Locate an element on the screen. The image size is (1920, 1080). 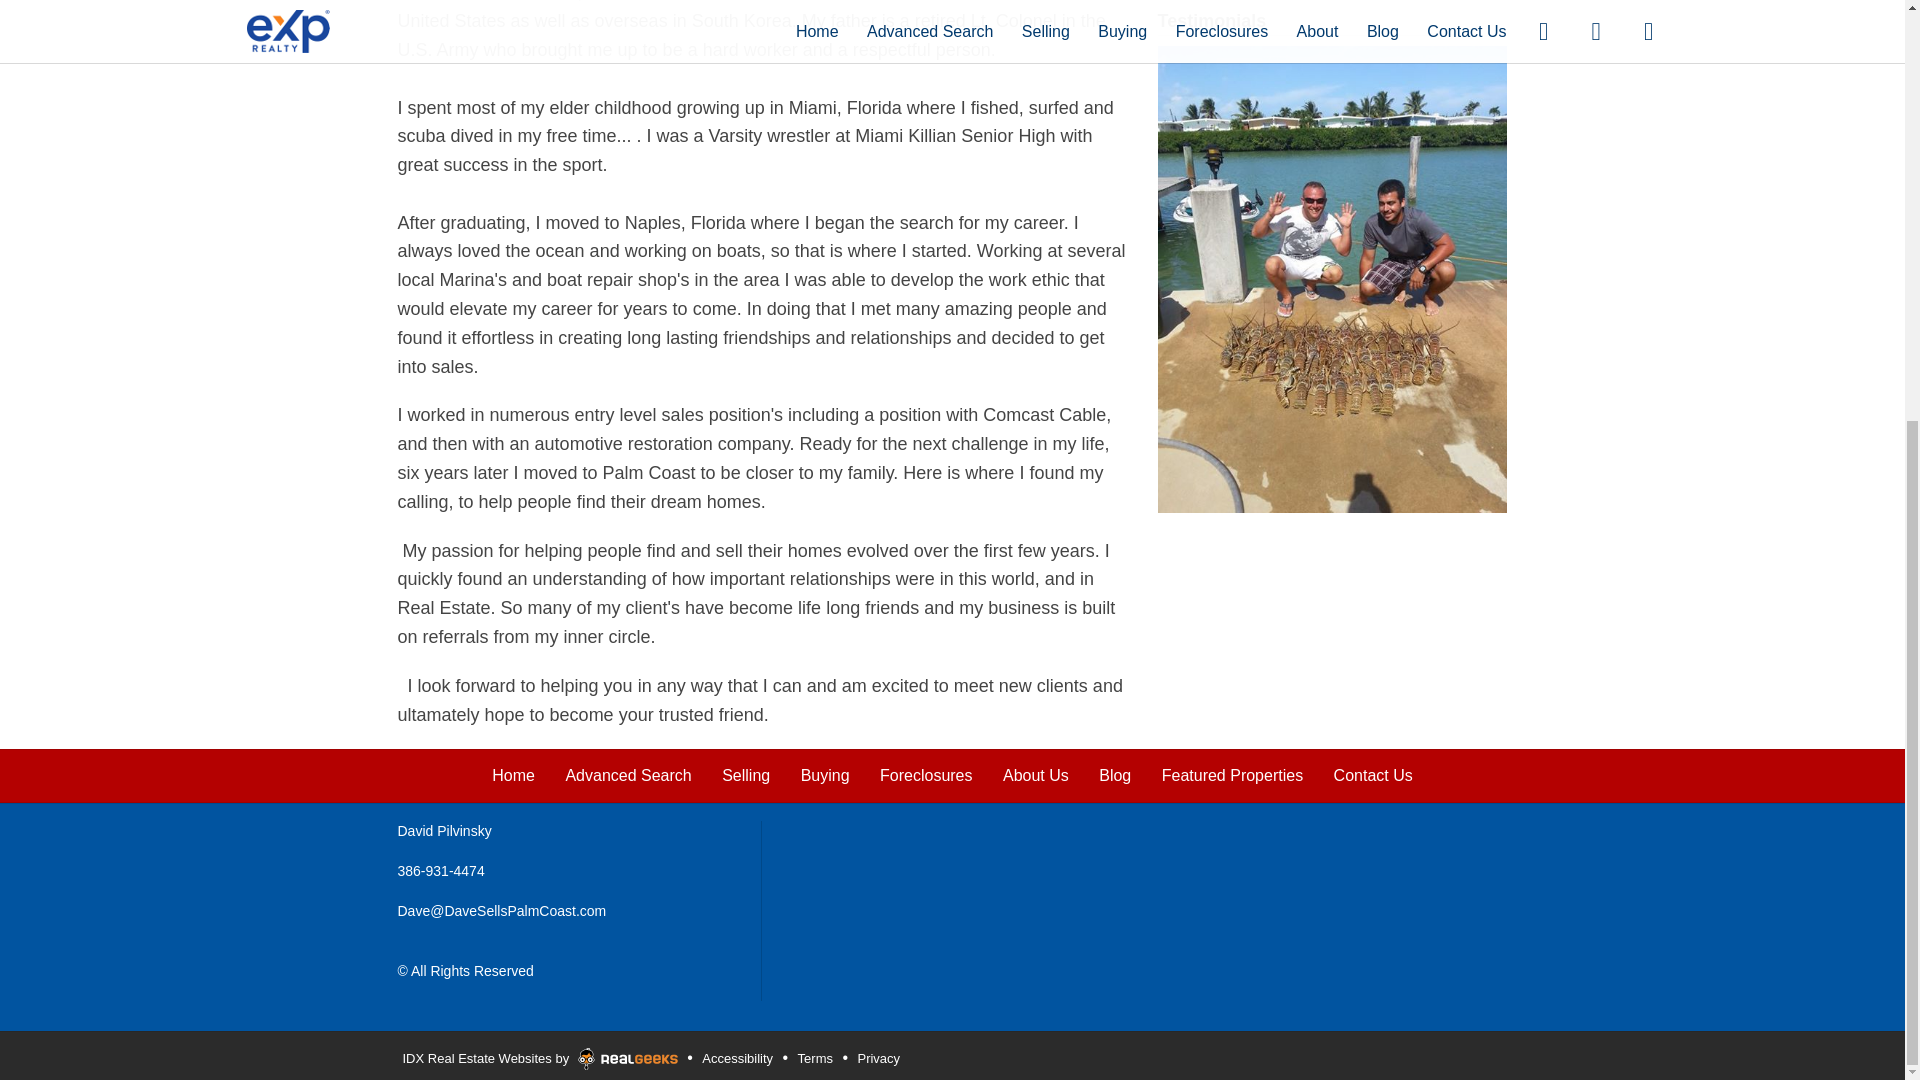
Buying is located at coordinates (825, 775).